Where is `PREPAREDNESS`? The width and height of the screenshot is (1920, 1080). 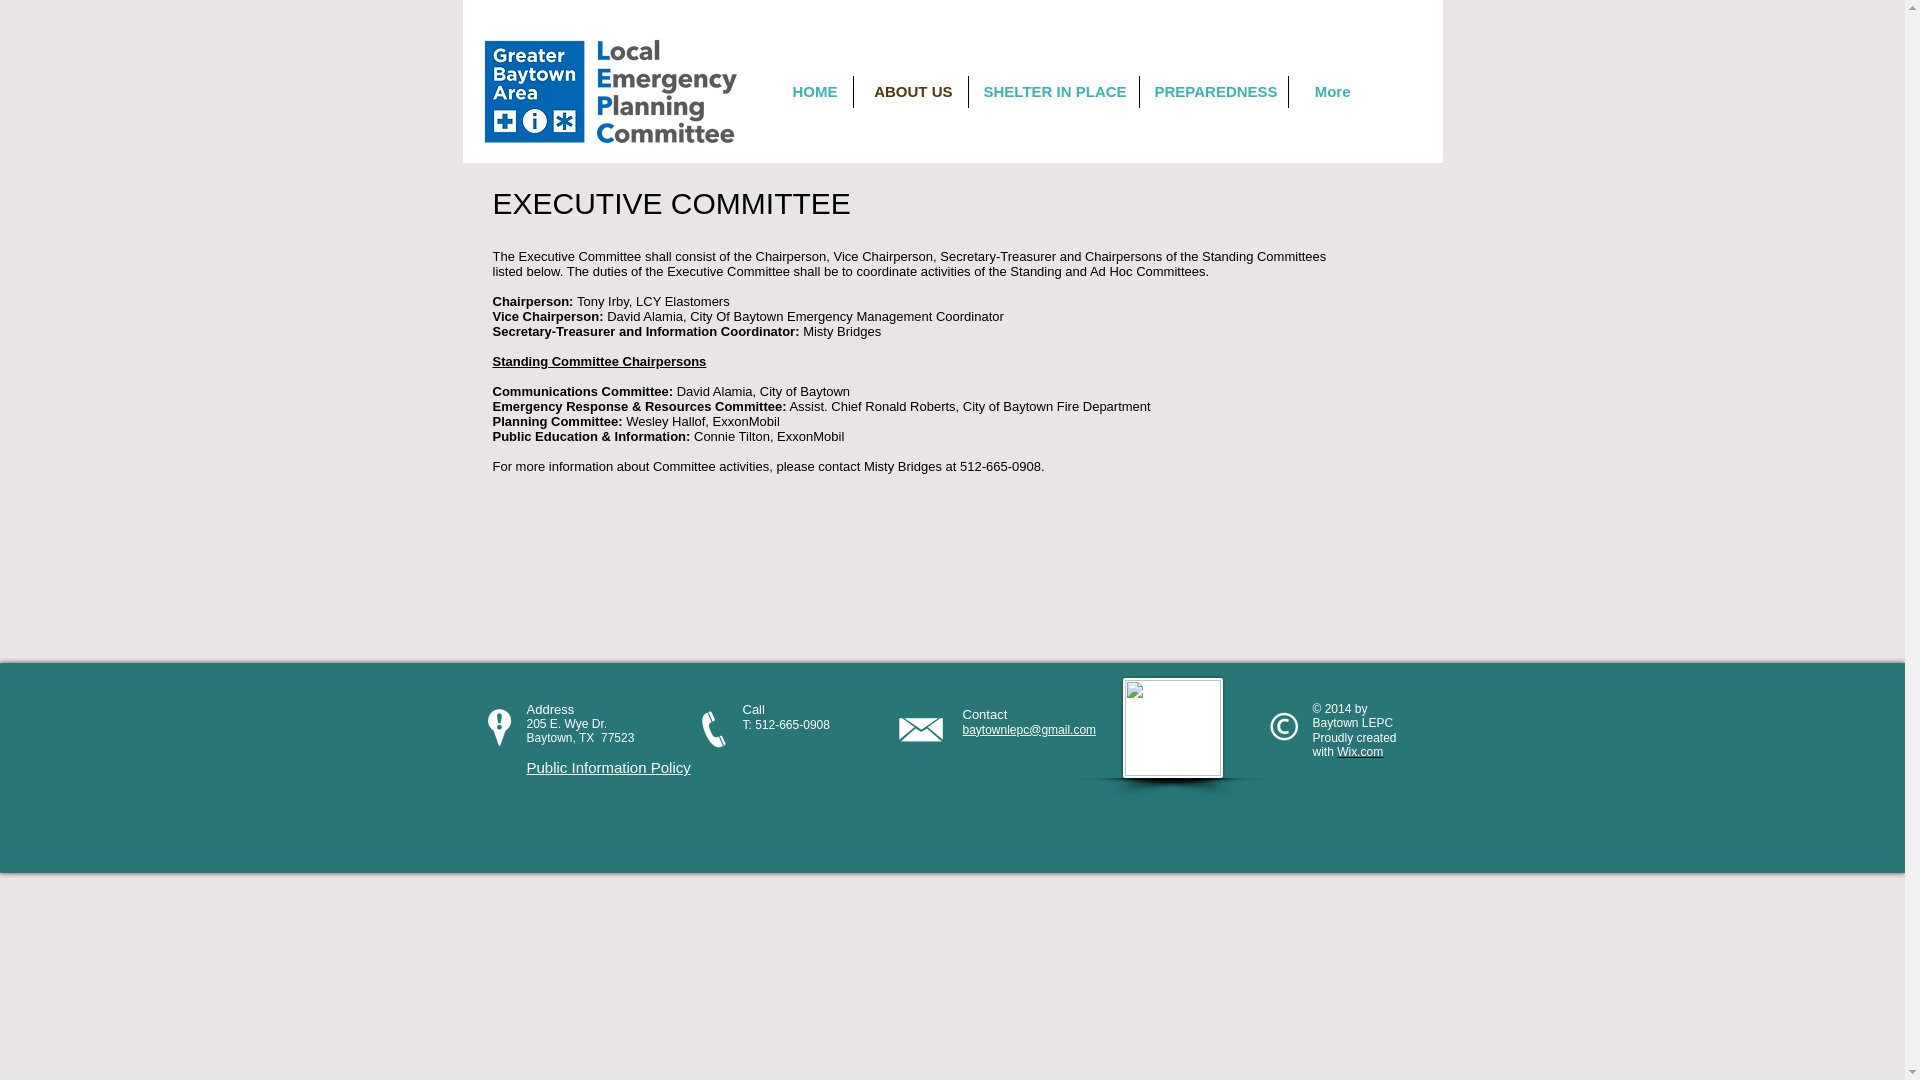
PREPAREDNESS is located at coordinates (1214, 92).